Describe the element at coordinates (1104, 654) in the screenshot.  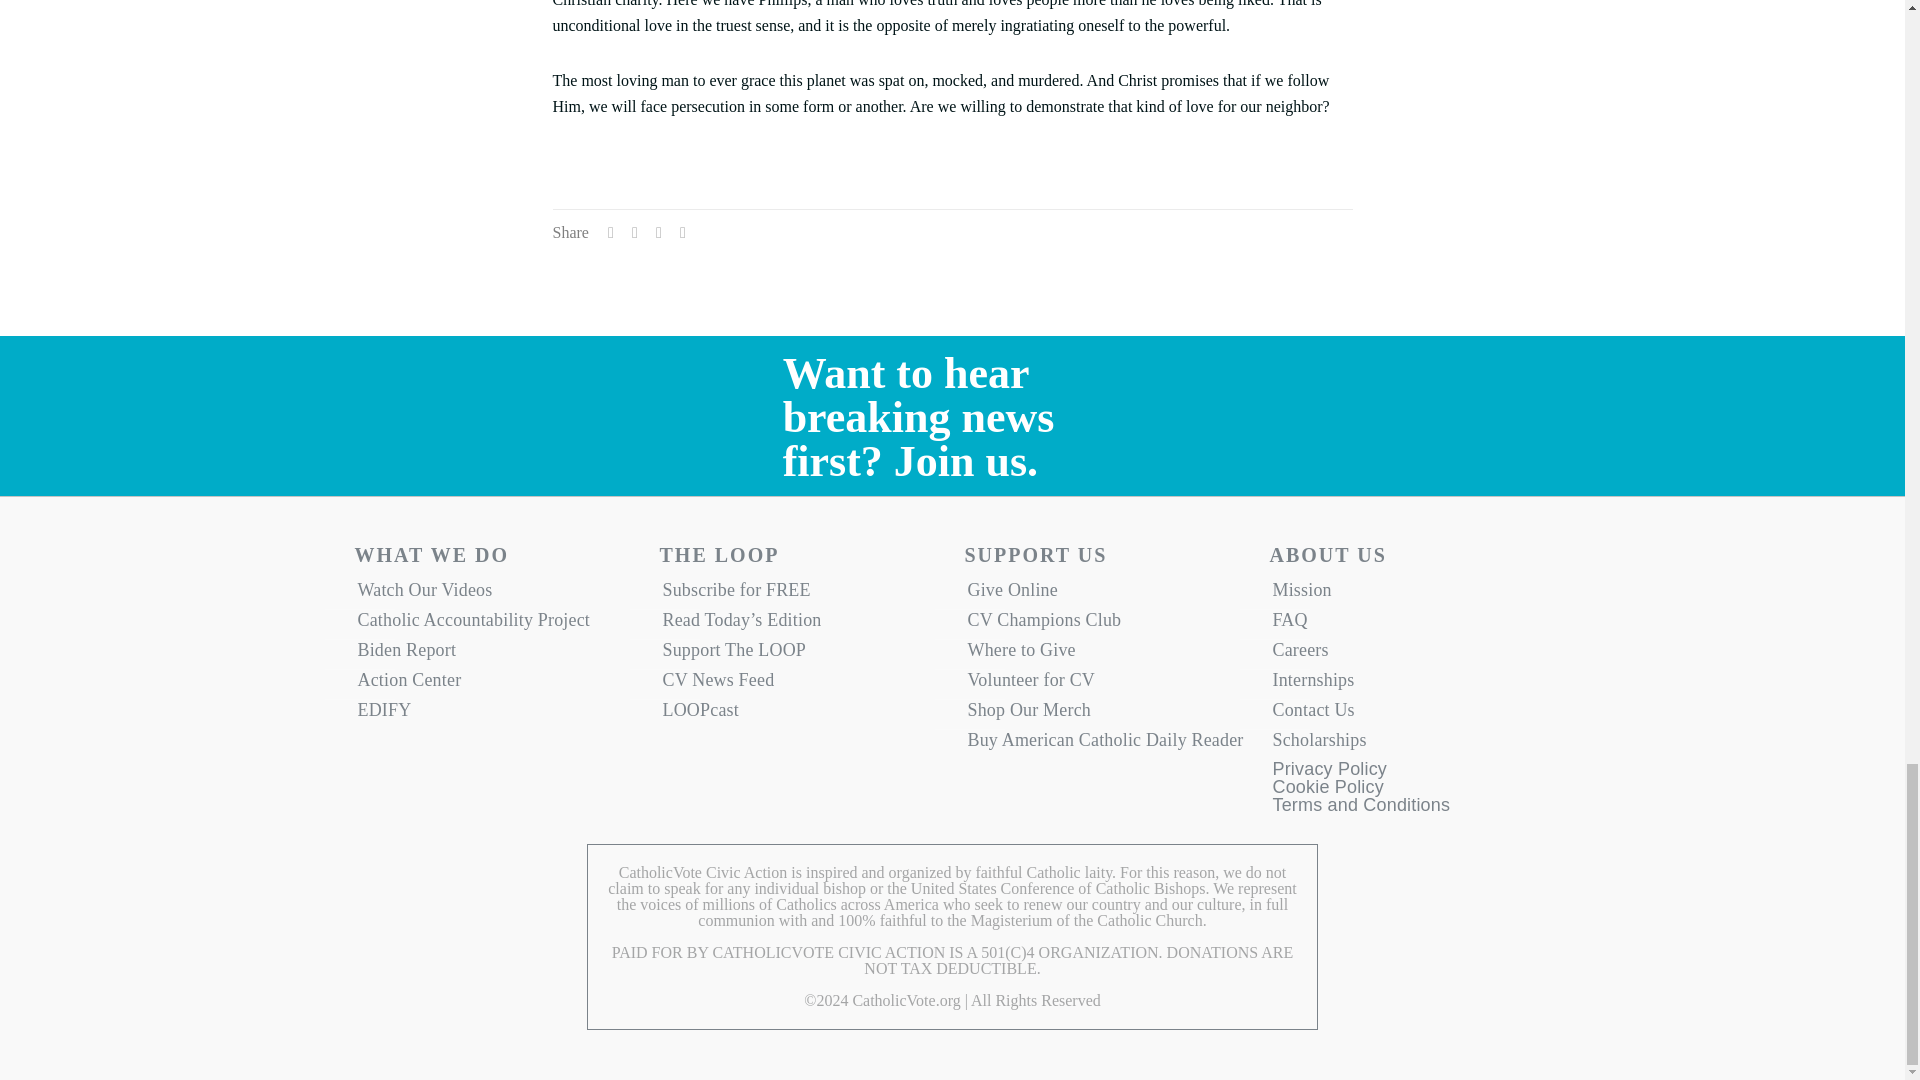
I see `Where to Give` at that location.